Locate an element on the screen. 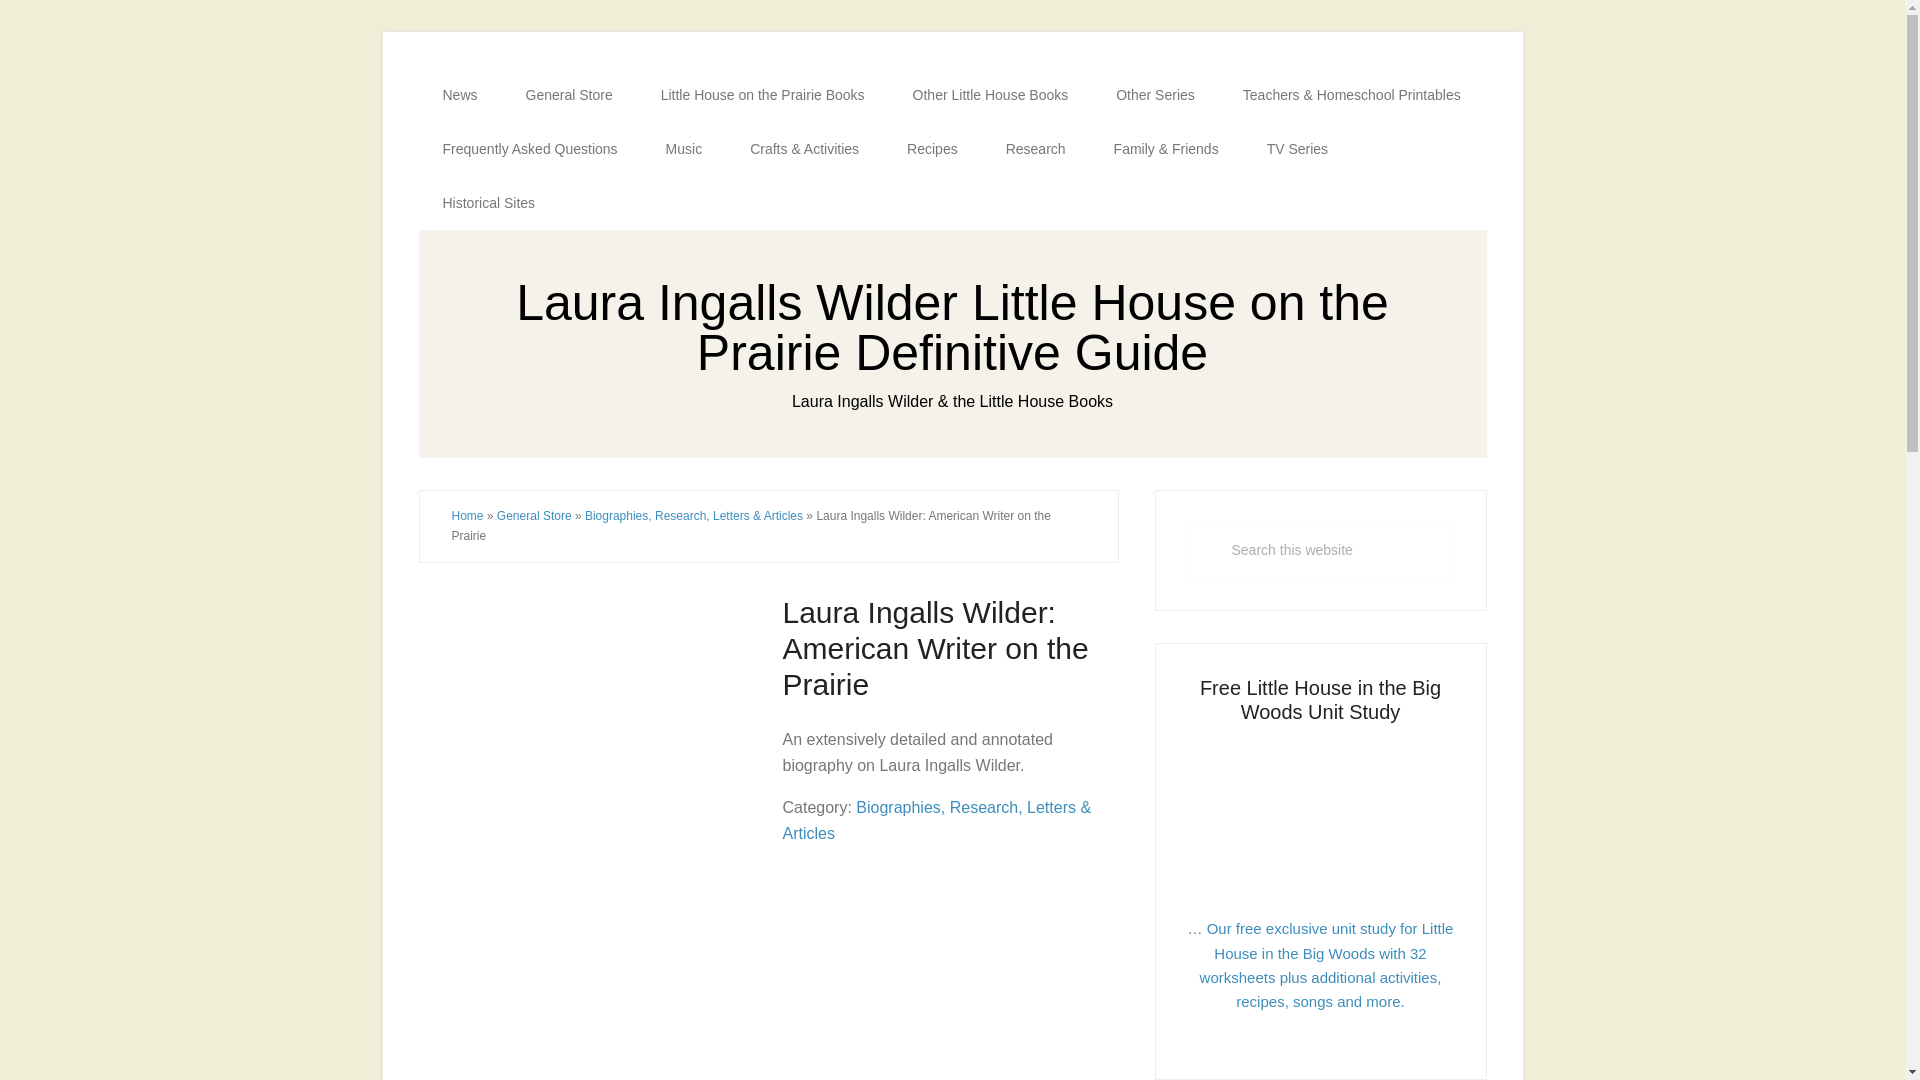 This screenshot has height=1080, width=1920. Little House on the Prairie Books is located at coordinates (762, 95).